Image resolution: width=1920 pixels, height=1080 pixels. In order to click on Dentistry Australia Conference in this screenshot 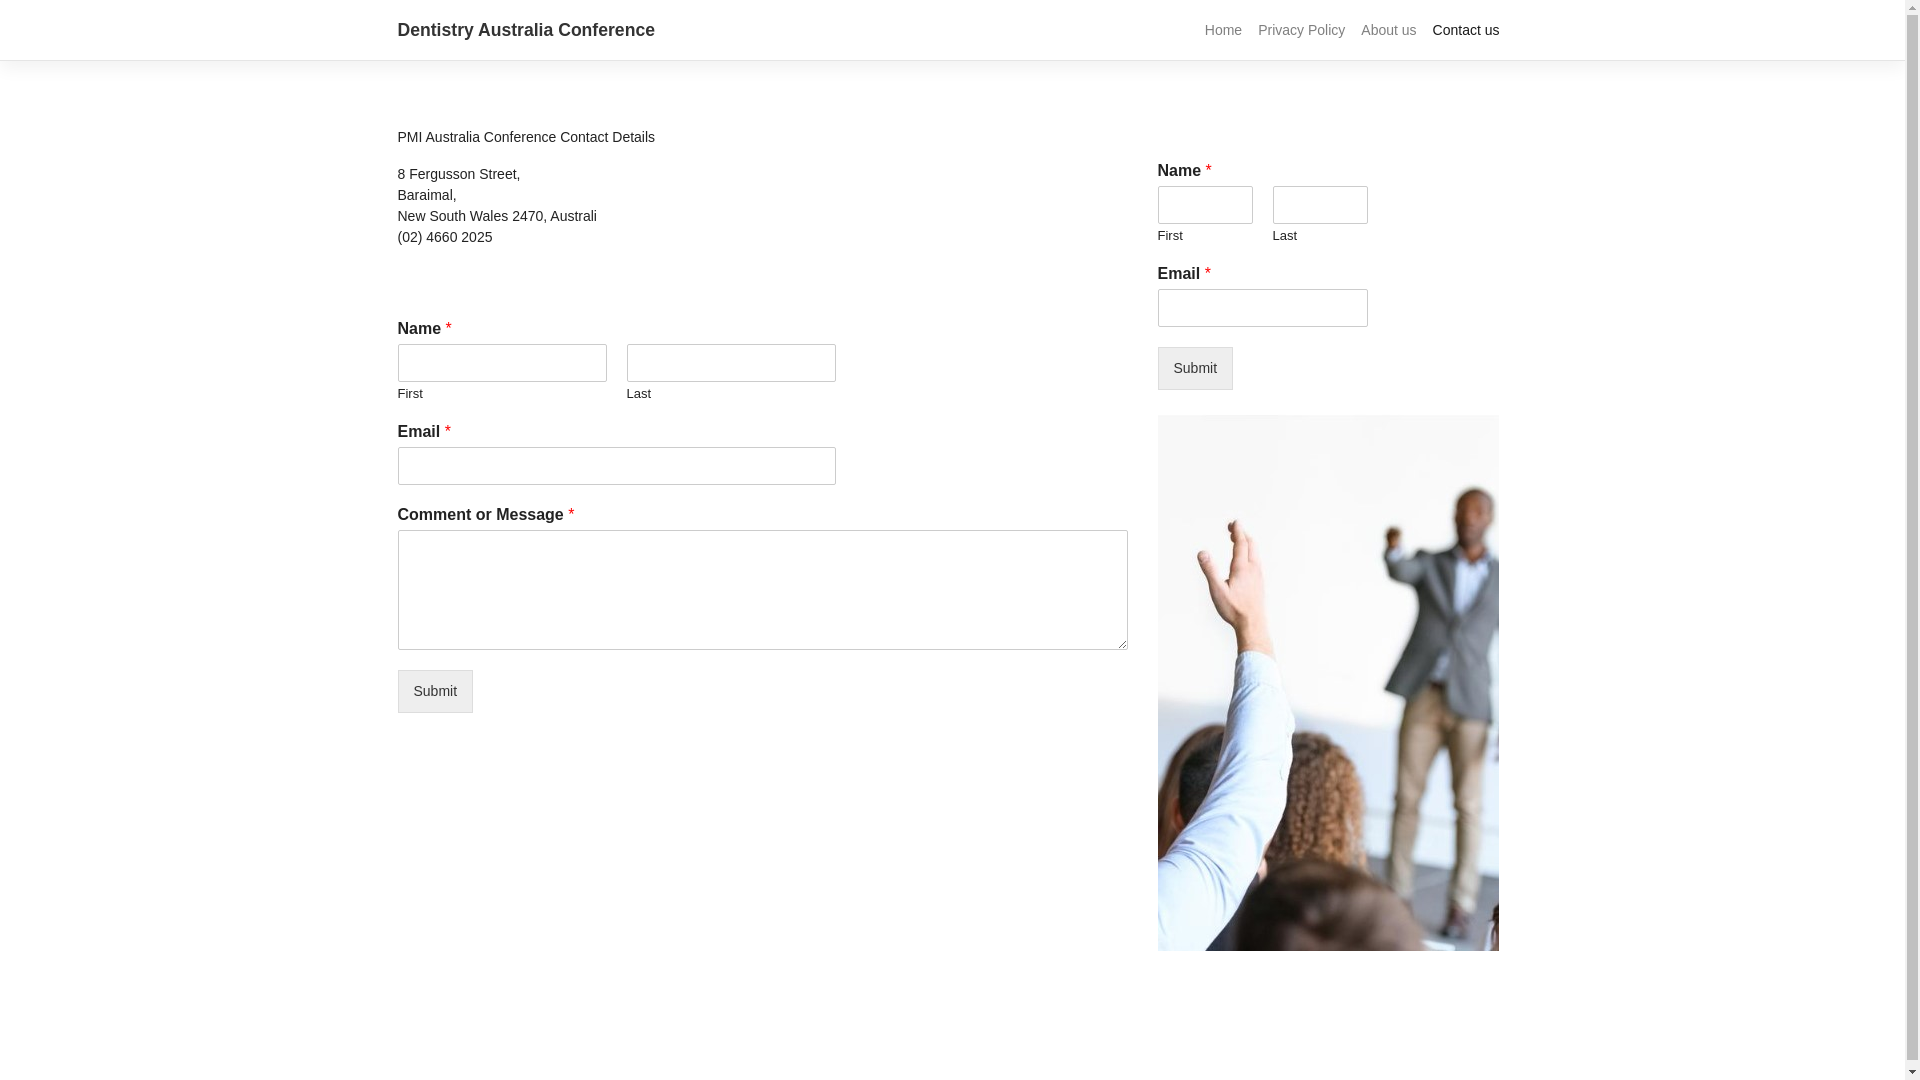, I will do `click(526, 30)`.